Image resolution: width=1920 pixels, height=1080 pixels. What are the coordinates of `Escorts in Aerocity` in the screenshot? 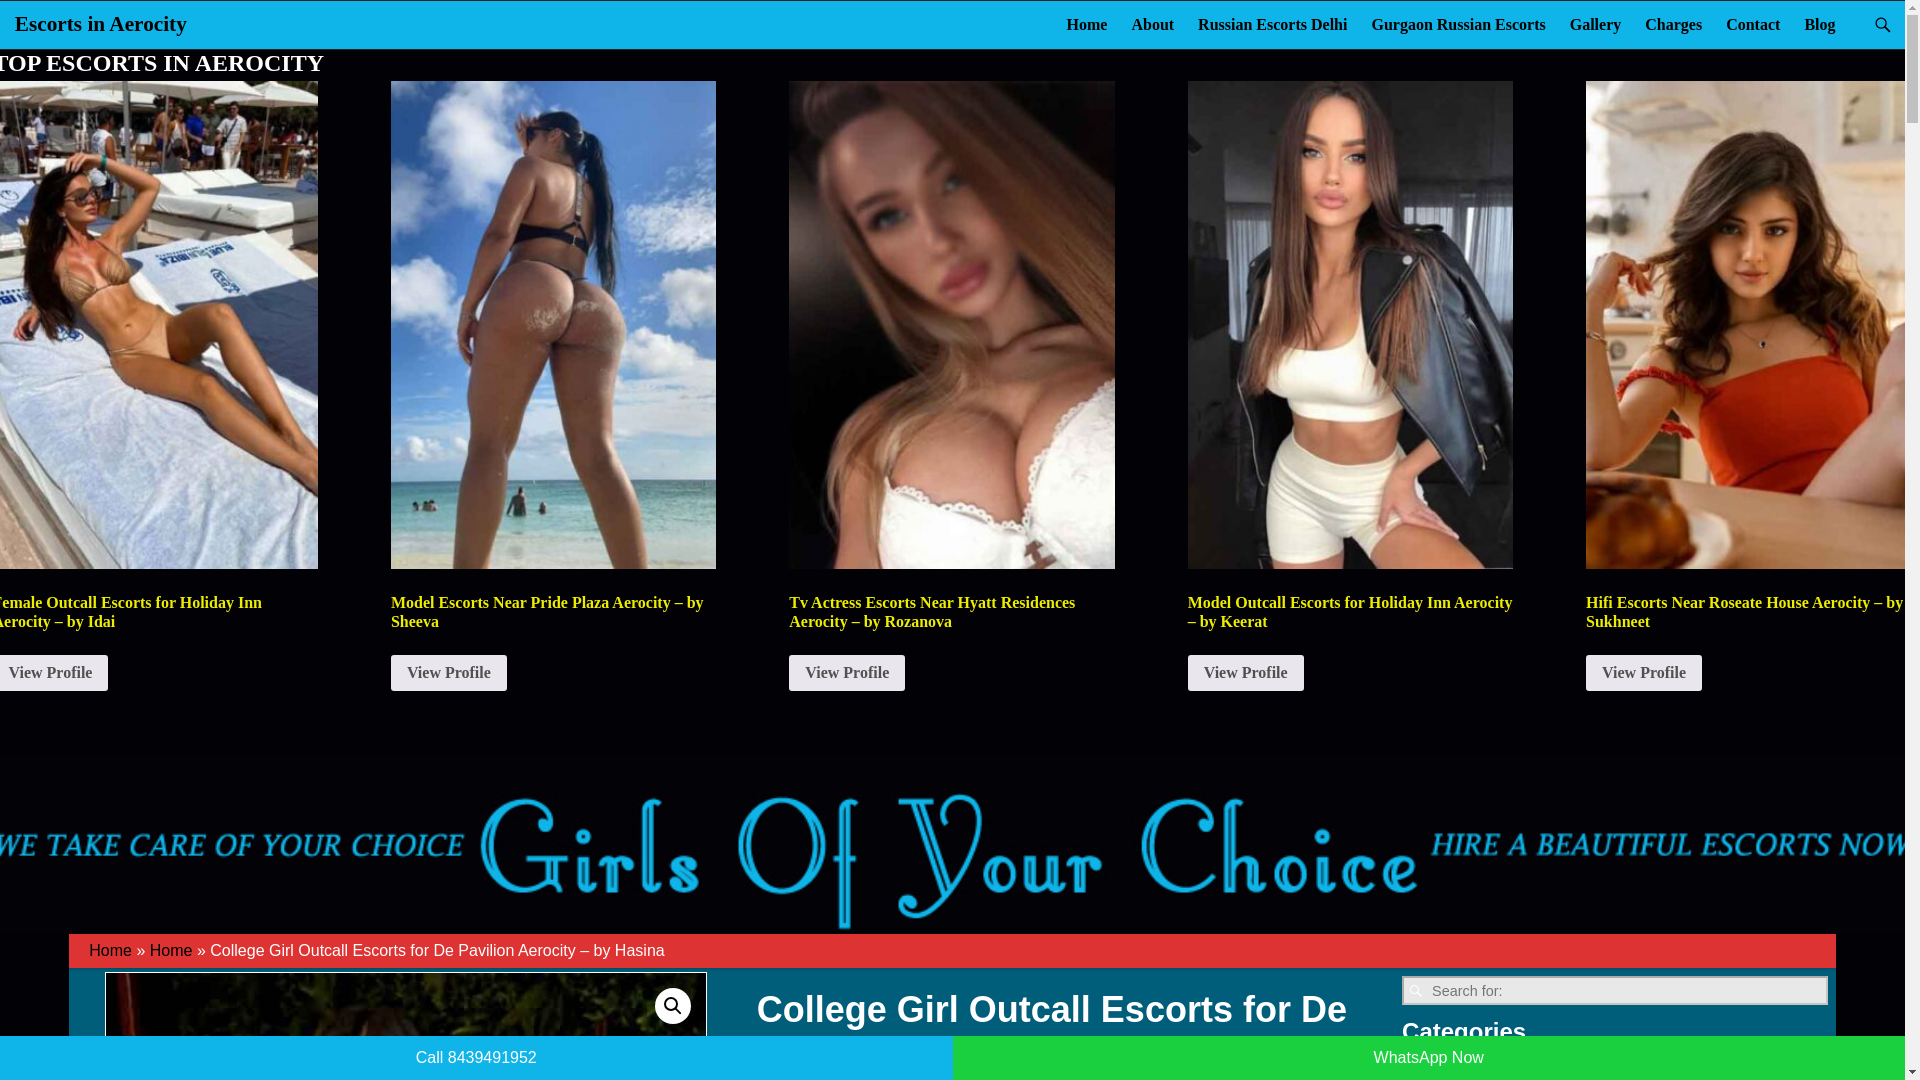 It's located at (100, 23).